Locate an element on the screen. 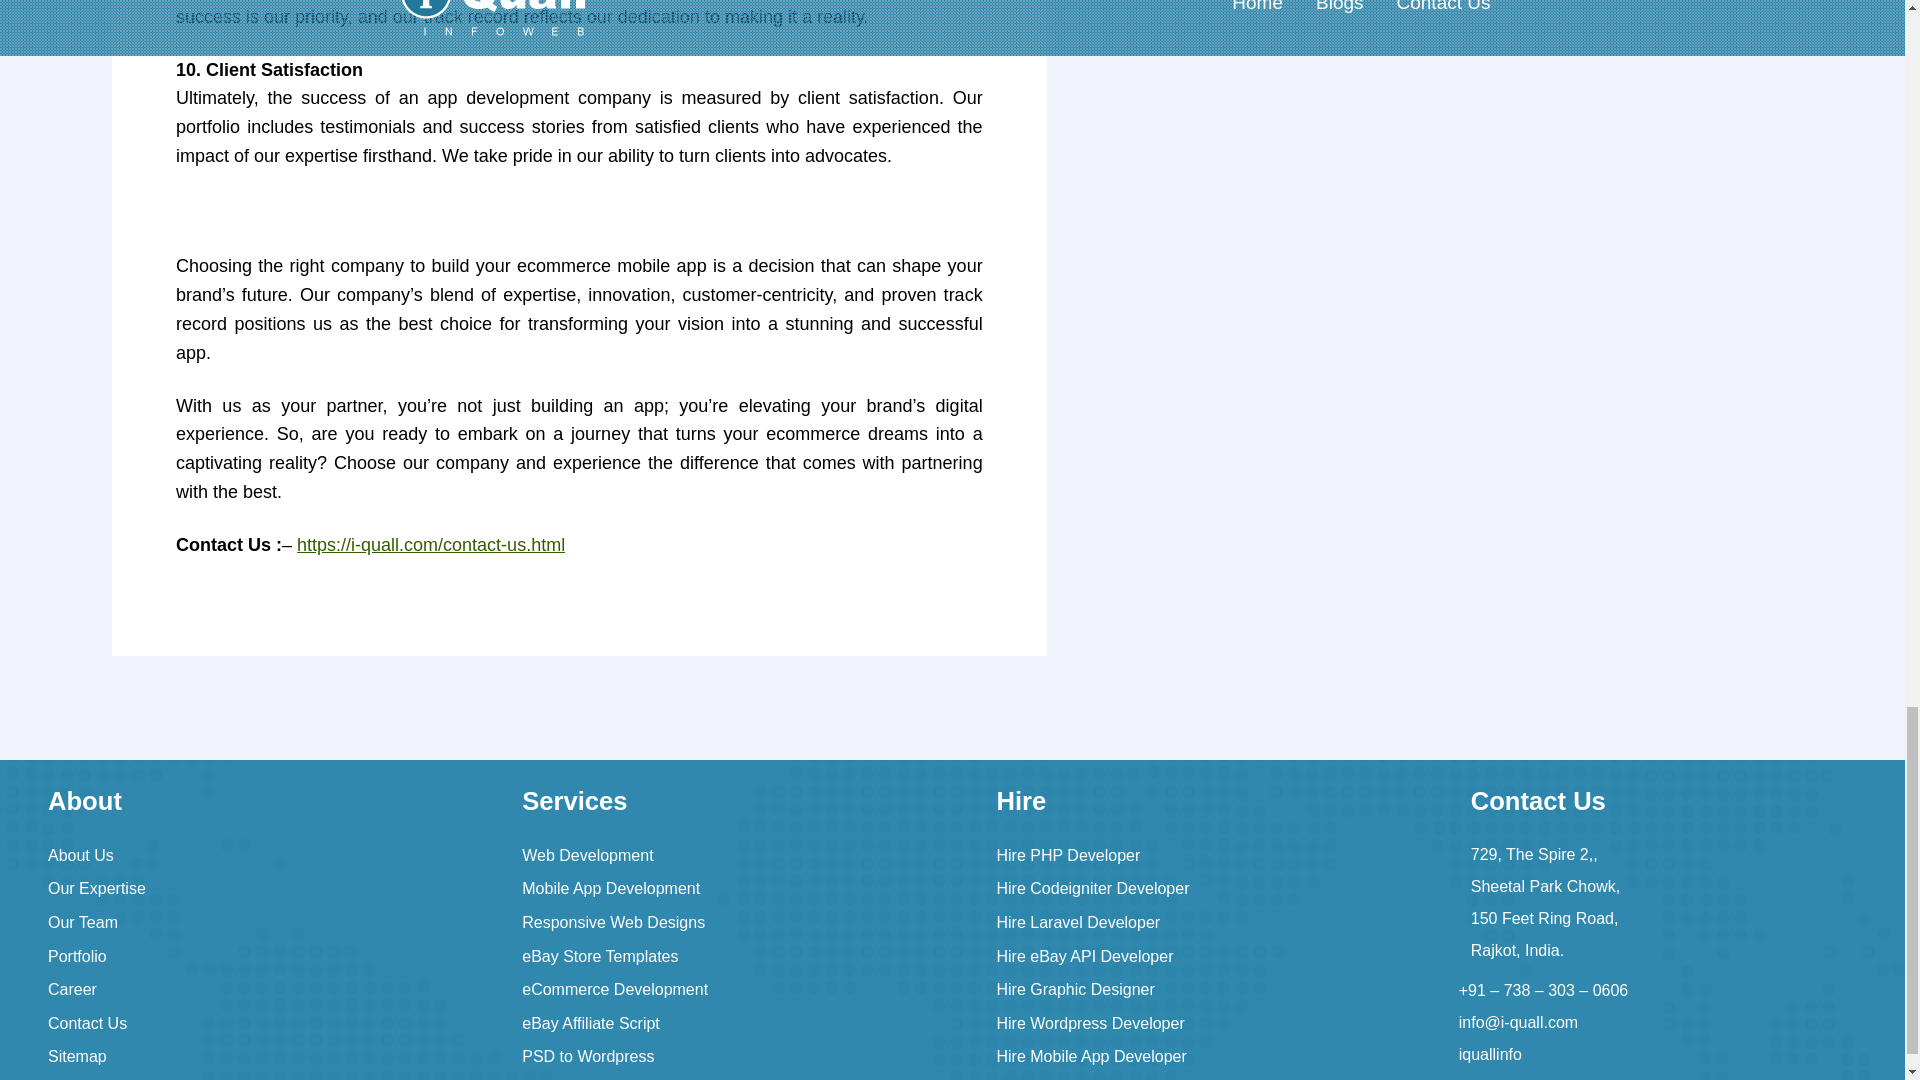 Image resolution: width=1920 pixels, height=1080 pixels. About Us is located at coordinates (80, 855).